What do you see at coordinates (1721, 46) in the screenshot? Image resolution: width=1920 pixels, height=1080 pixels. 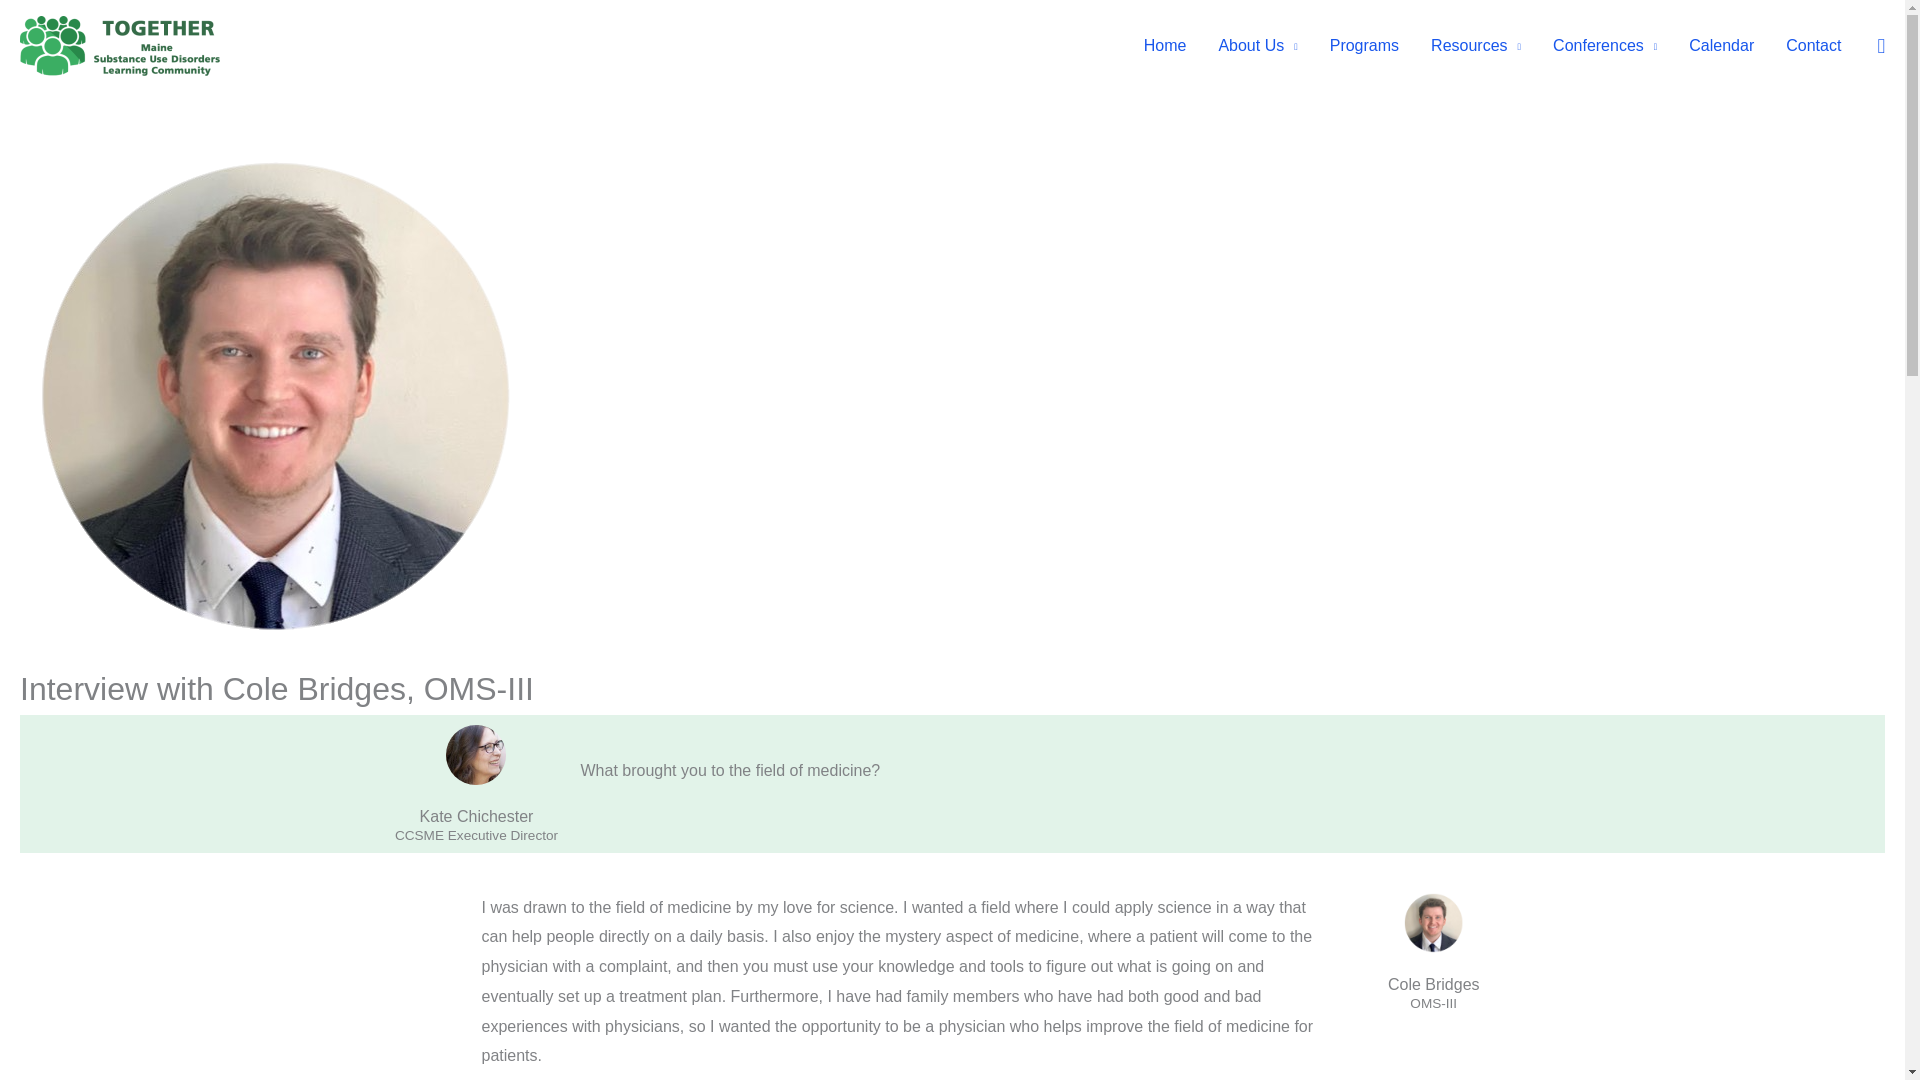 I see `Calendar` at bounding box center [1721, 46].